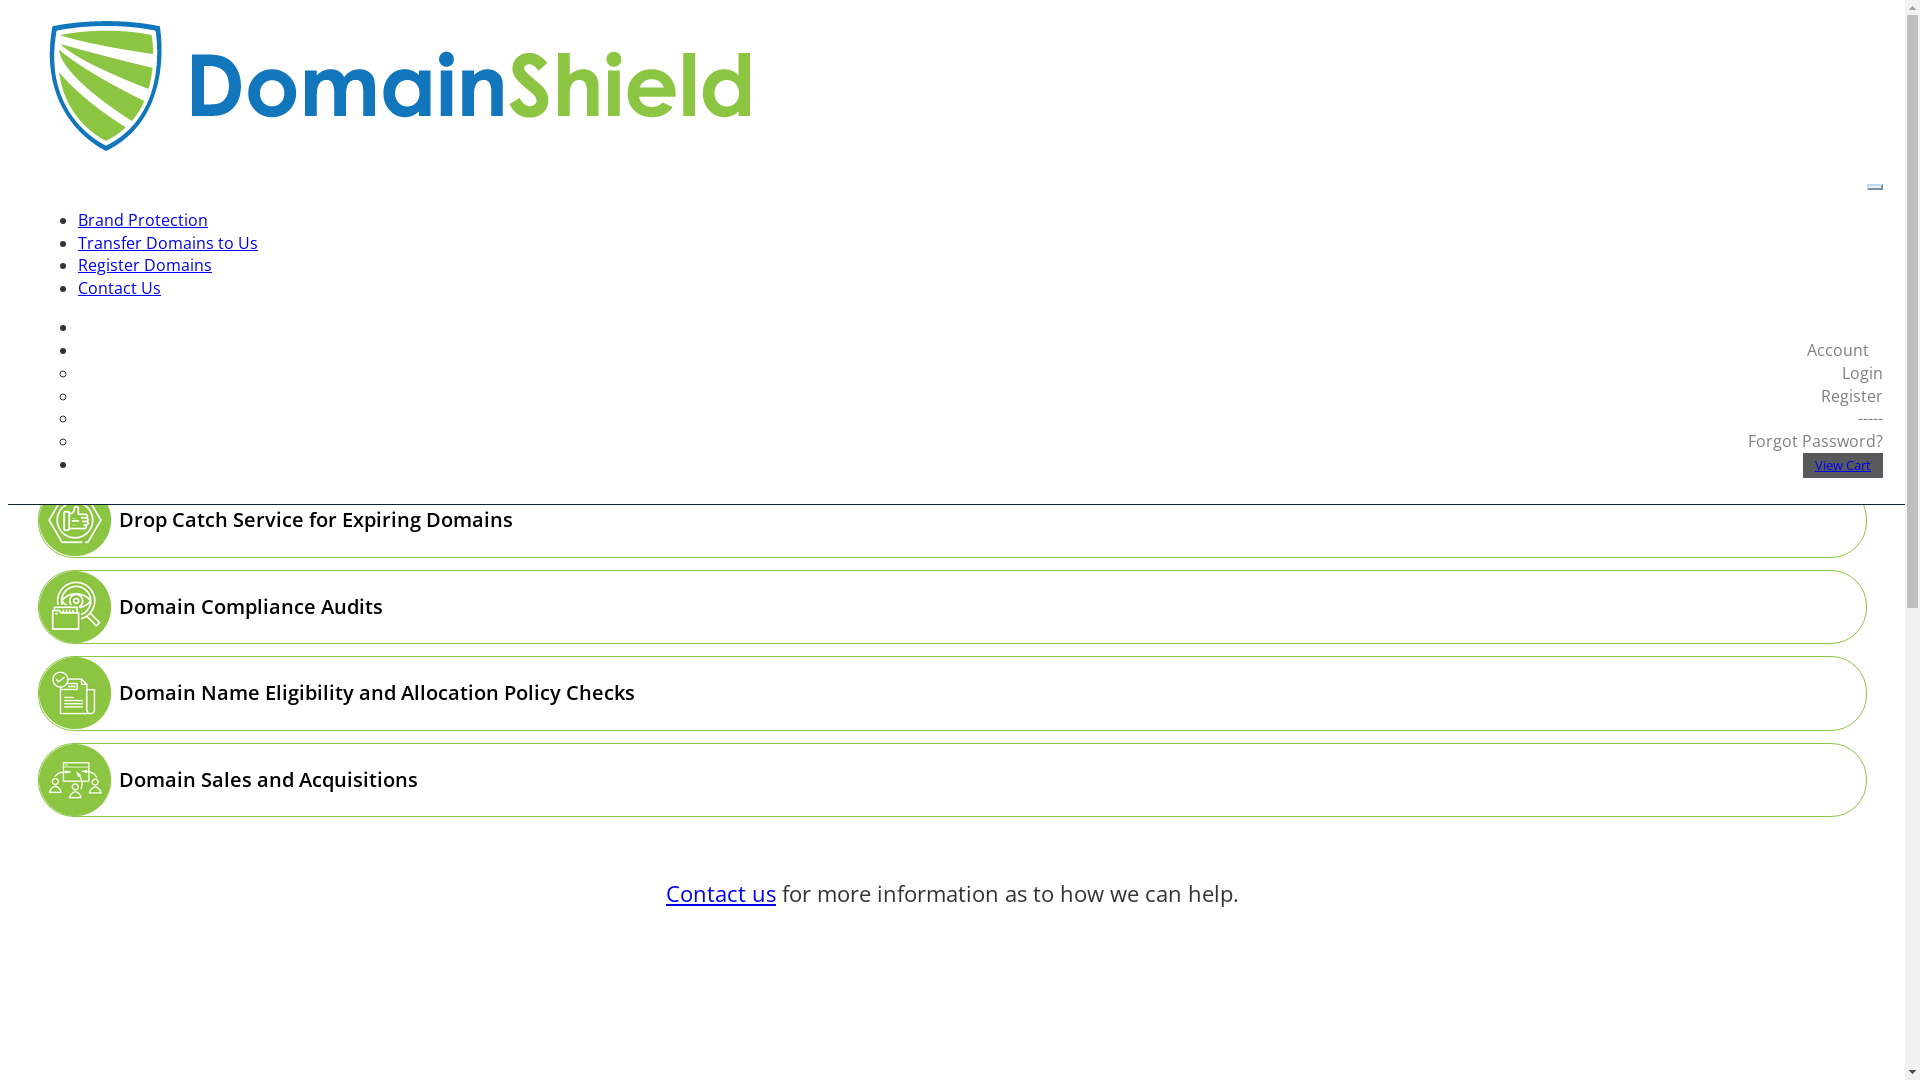 This screenshot has height=1080, width=1920. Describe the element at coordinates (1870, 418) in the screenshot. I see `-----` at that location.